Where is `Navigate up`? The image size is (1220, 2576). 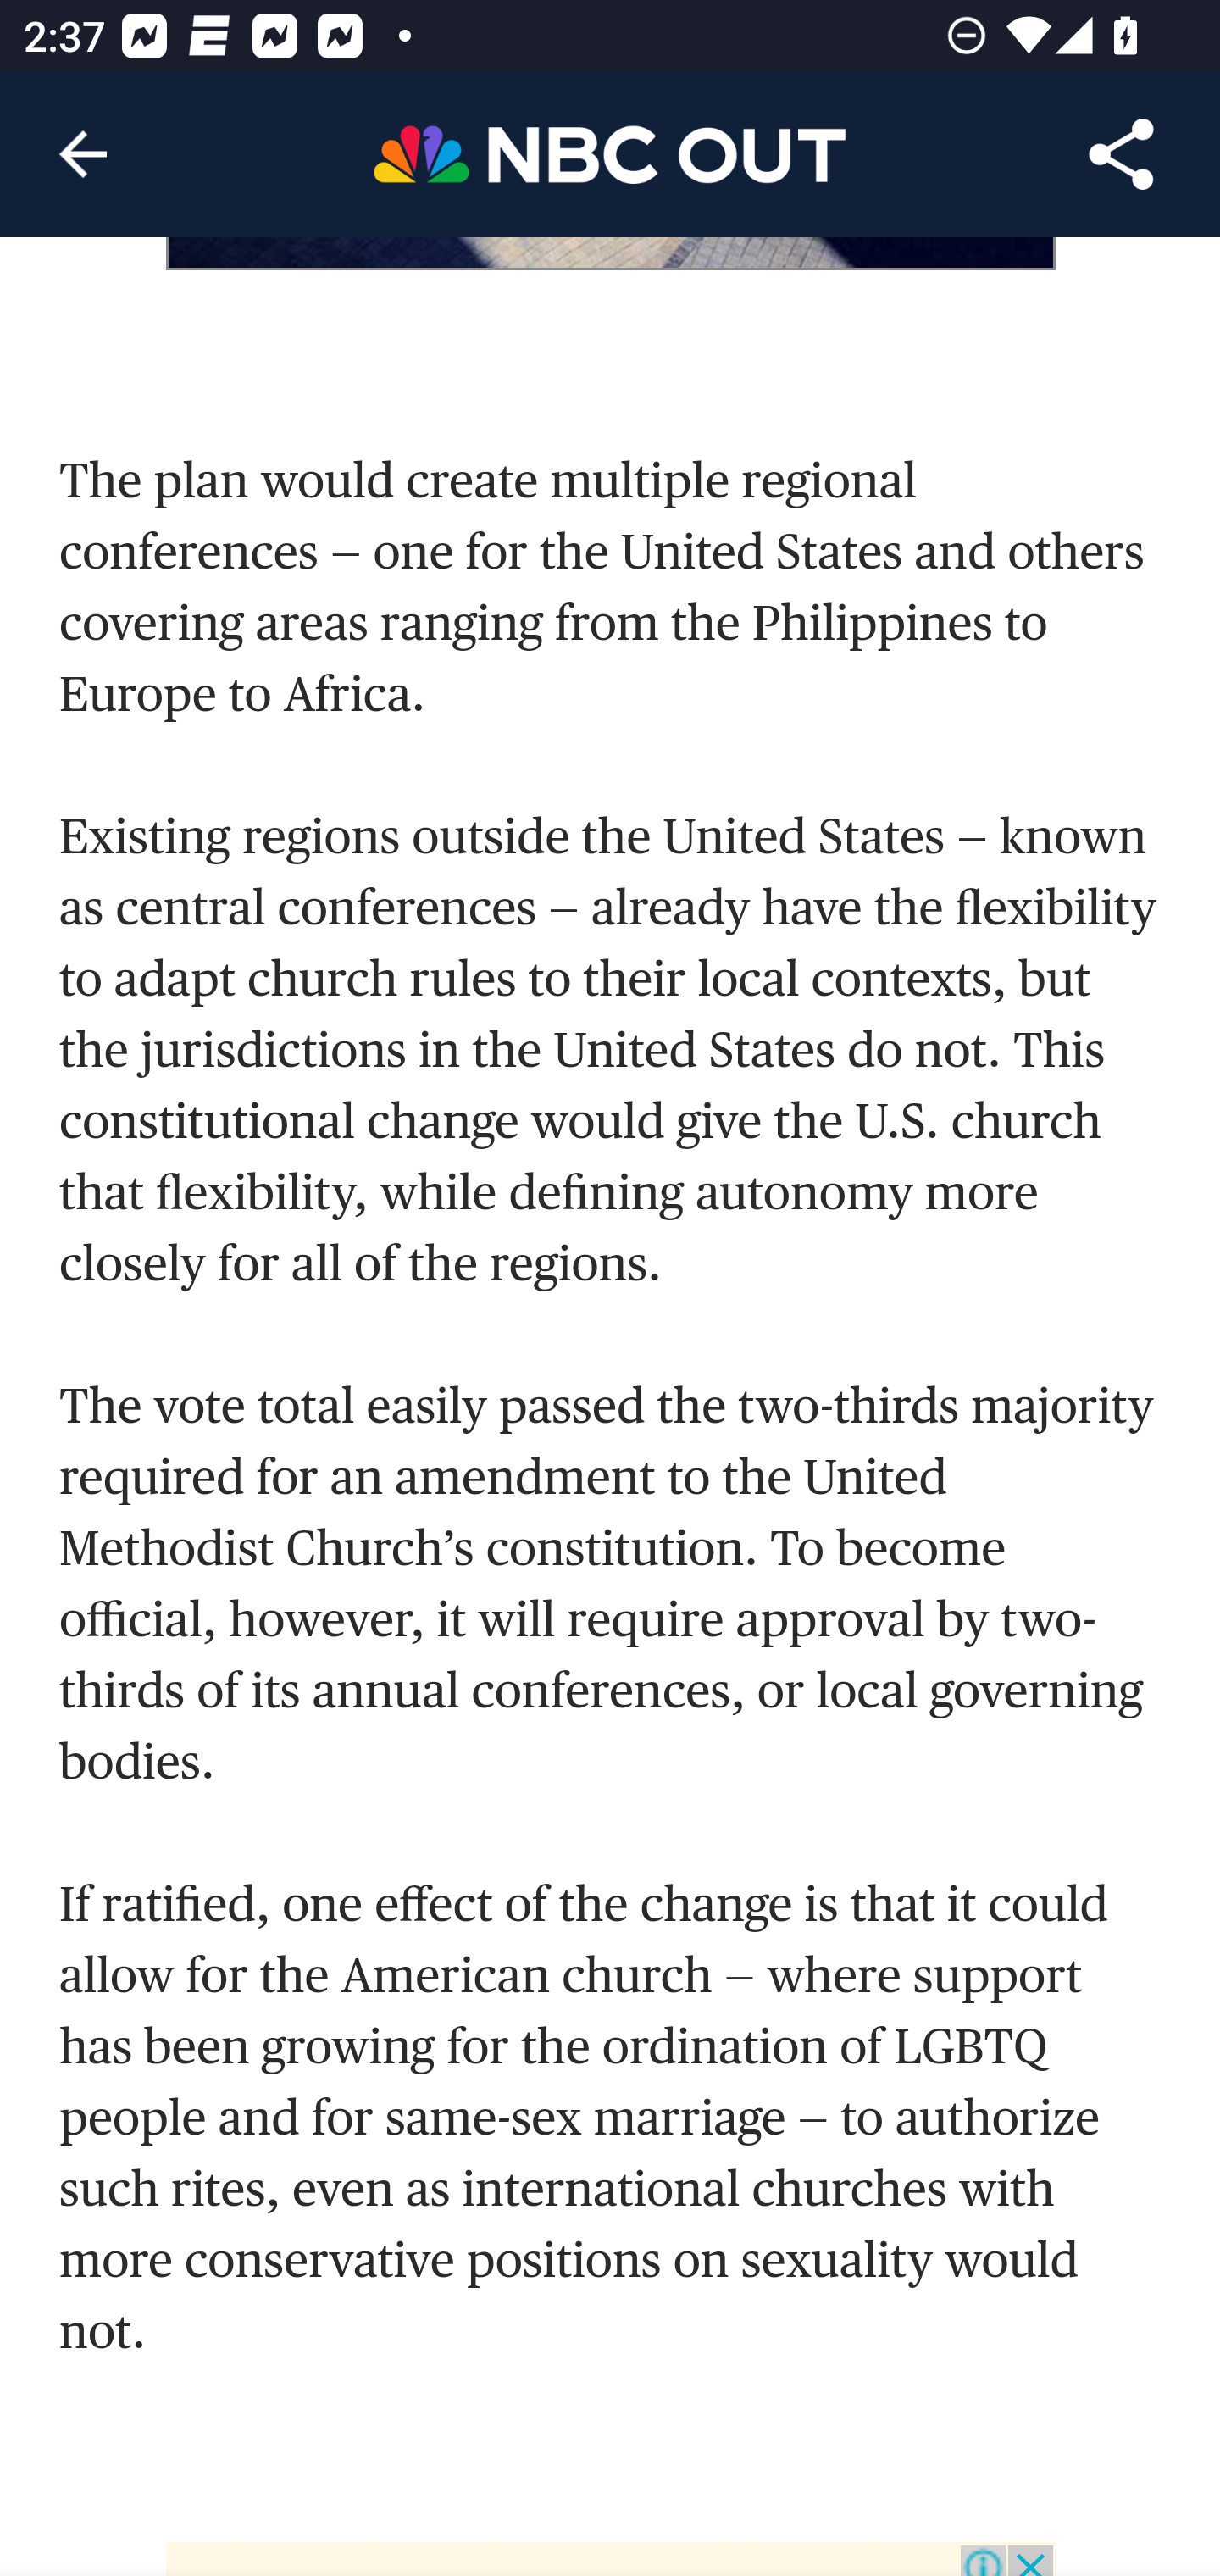 Navigate up is located at coordinates (83, 154).